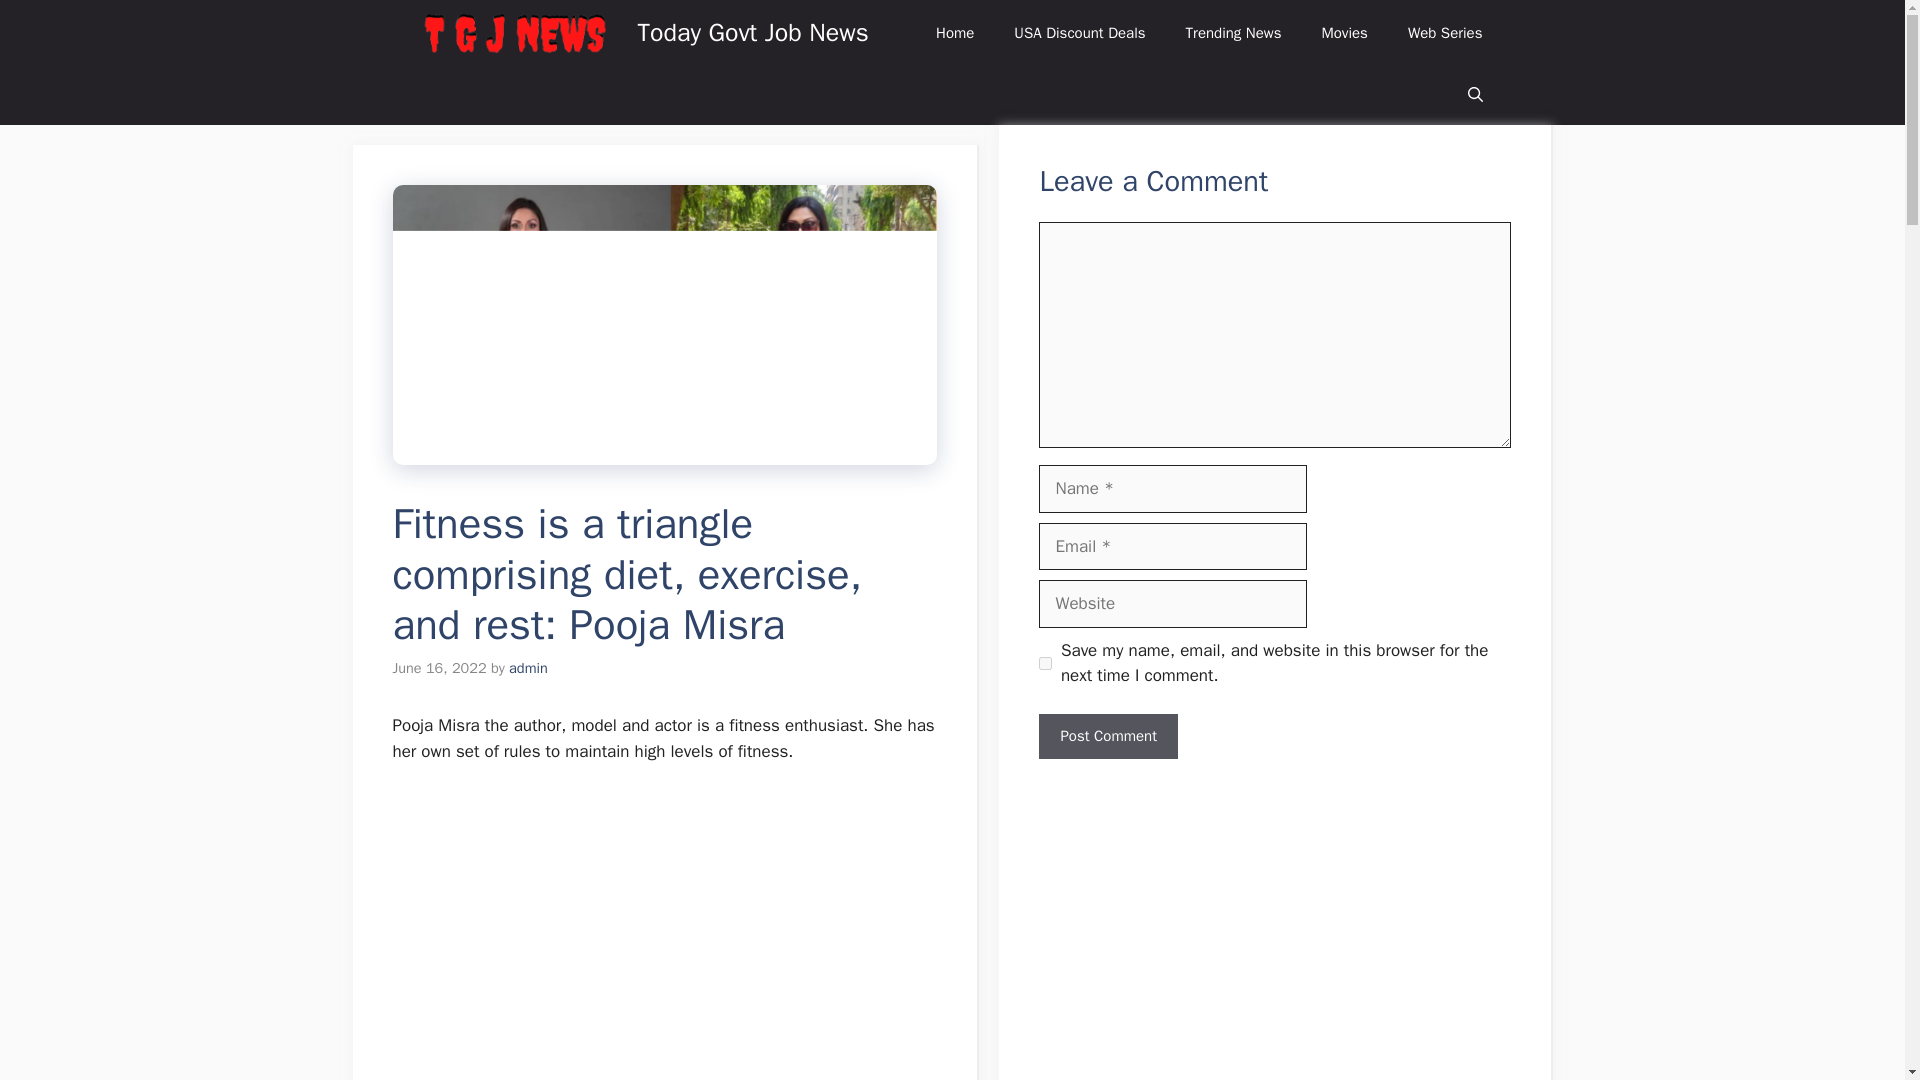  I want to click on Today Govt Job News, so click(753, 32).